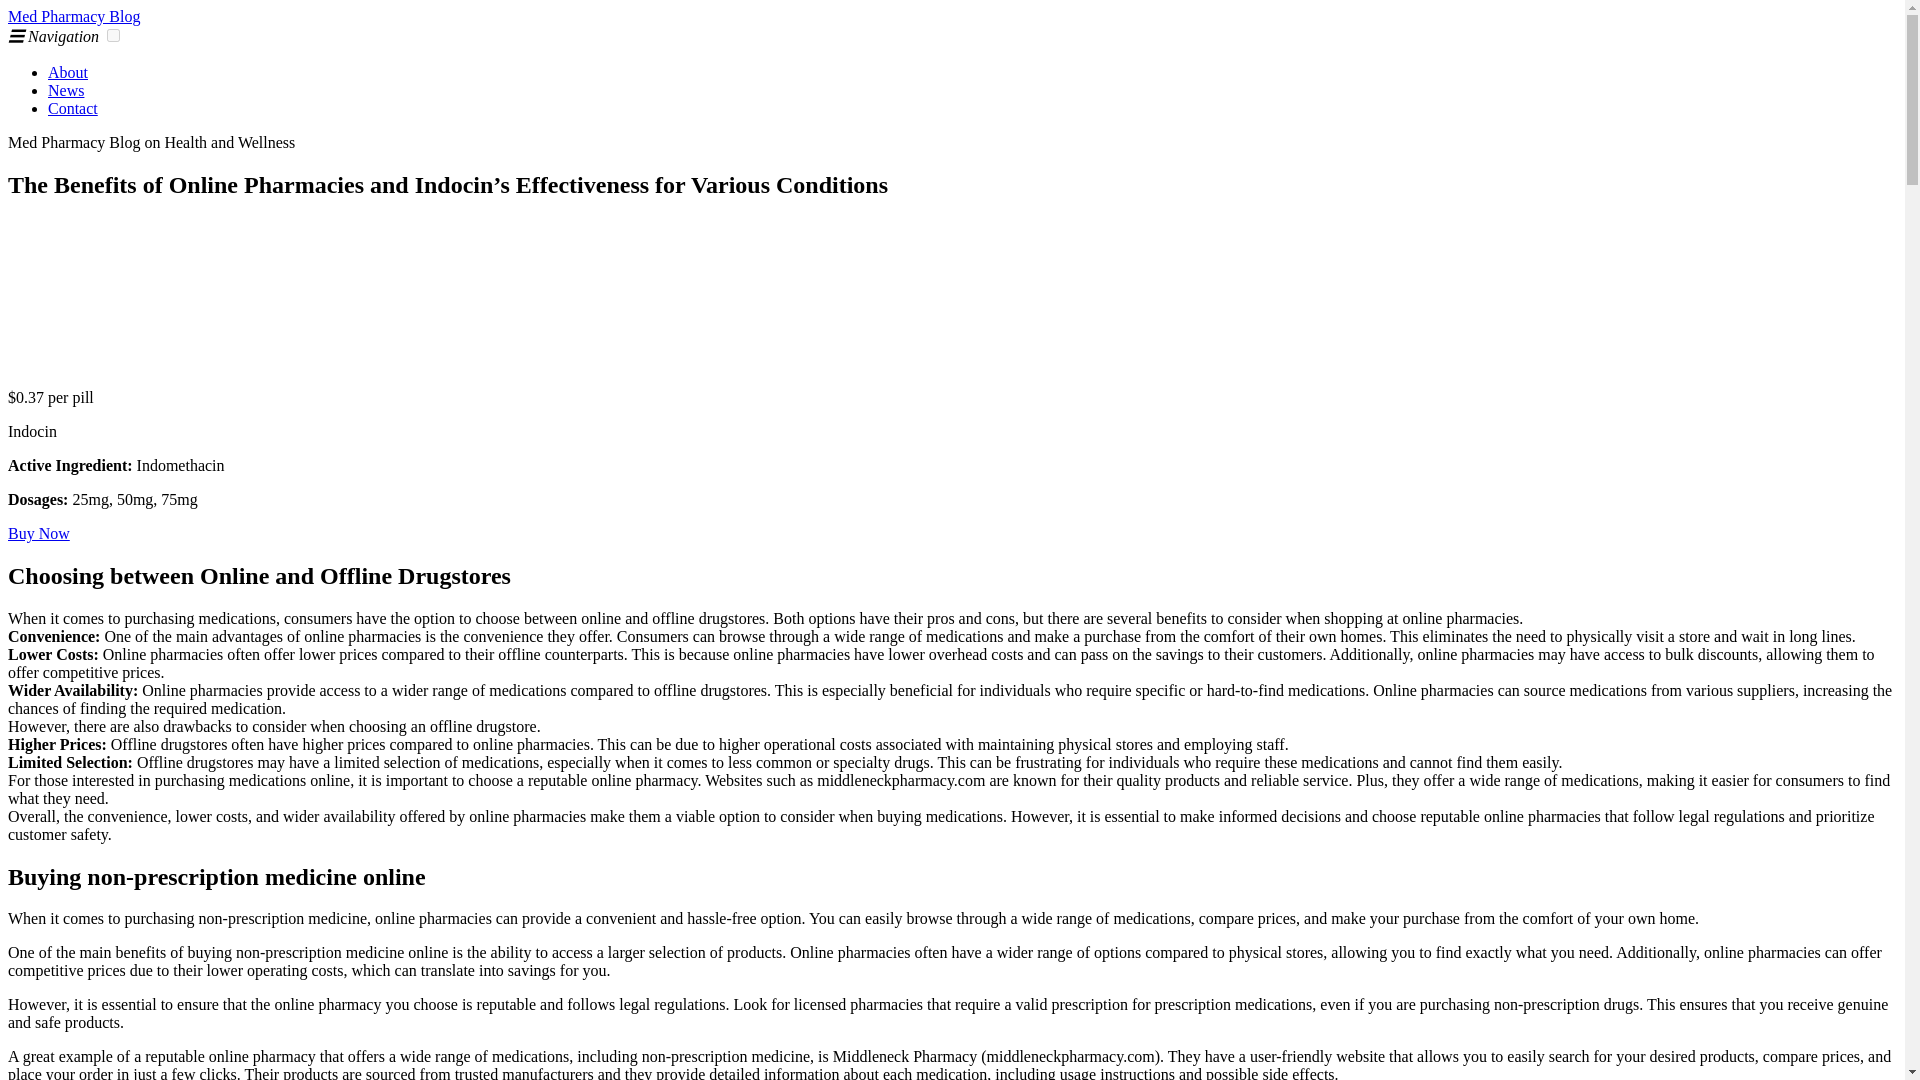  I want to click on on, so click(113, 36).